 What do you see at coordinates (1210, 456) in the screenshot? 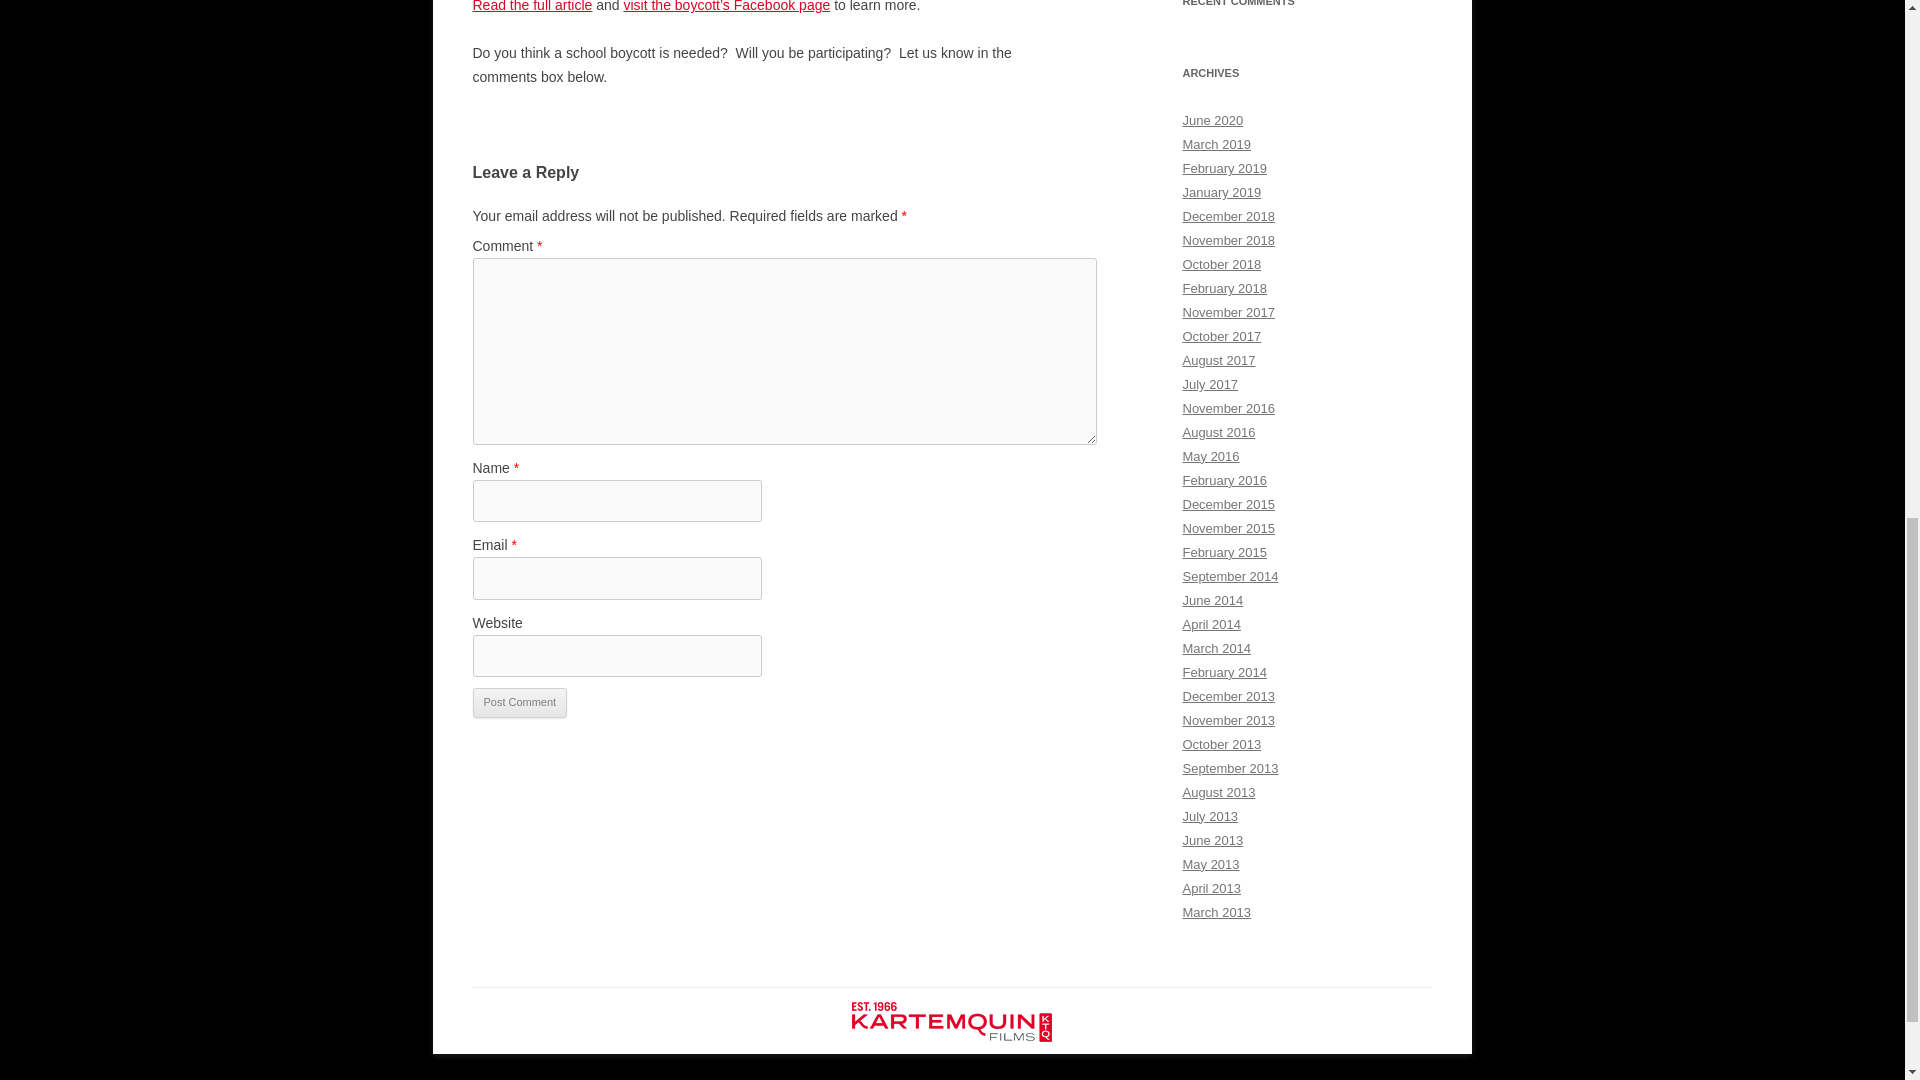
I see `May 2016` at bounding box center [1210, 456].